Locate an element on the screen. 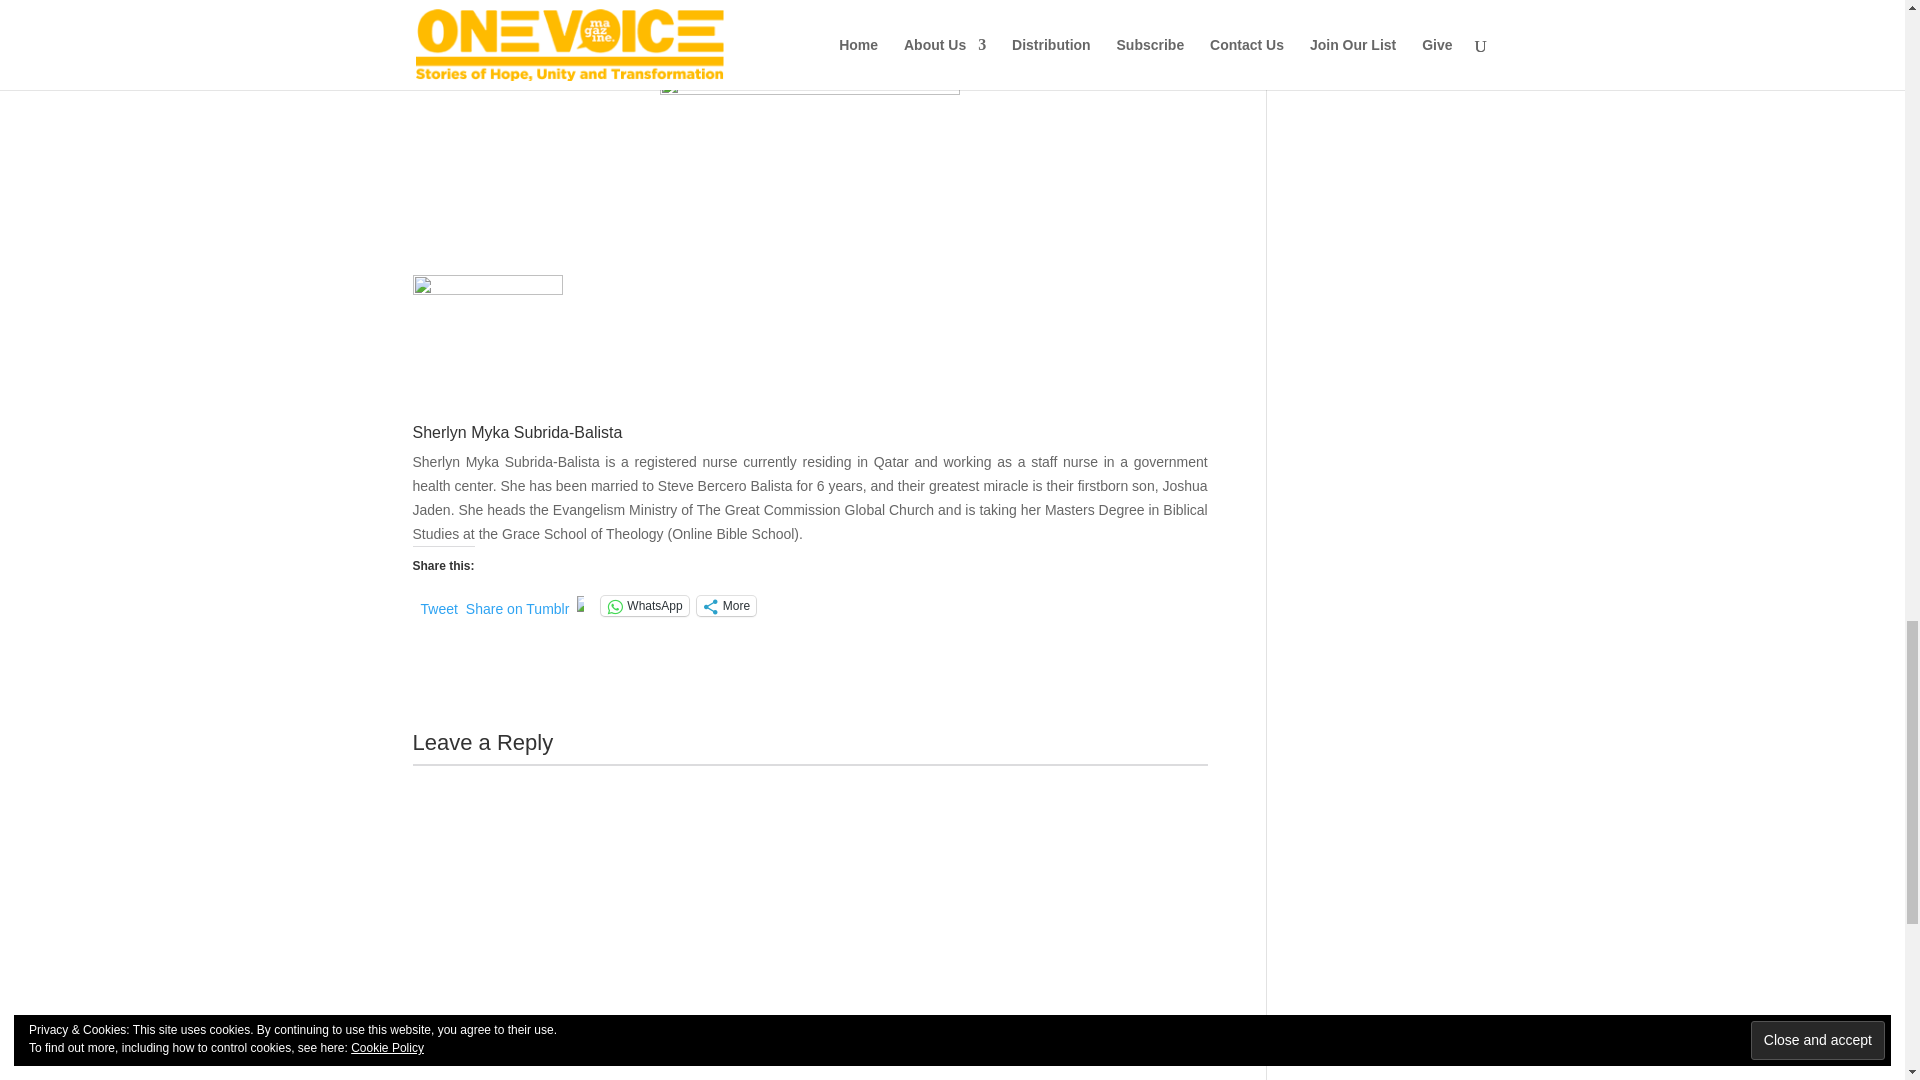  More is located at coordinates (726, 606).